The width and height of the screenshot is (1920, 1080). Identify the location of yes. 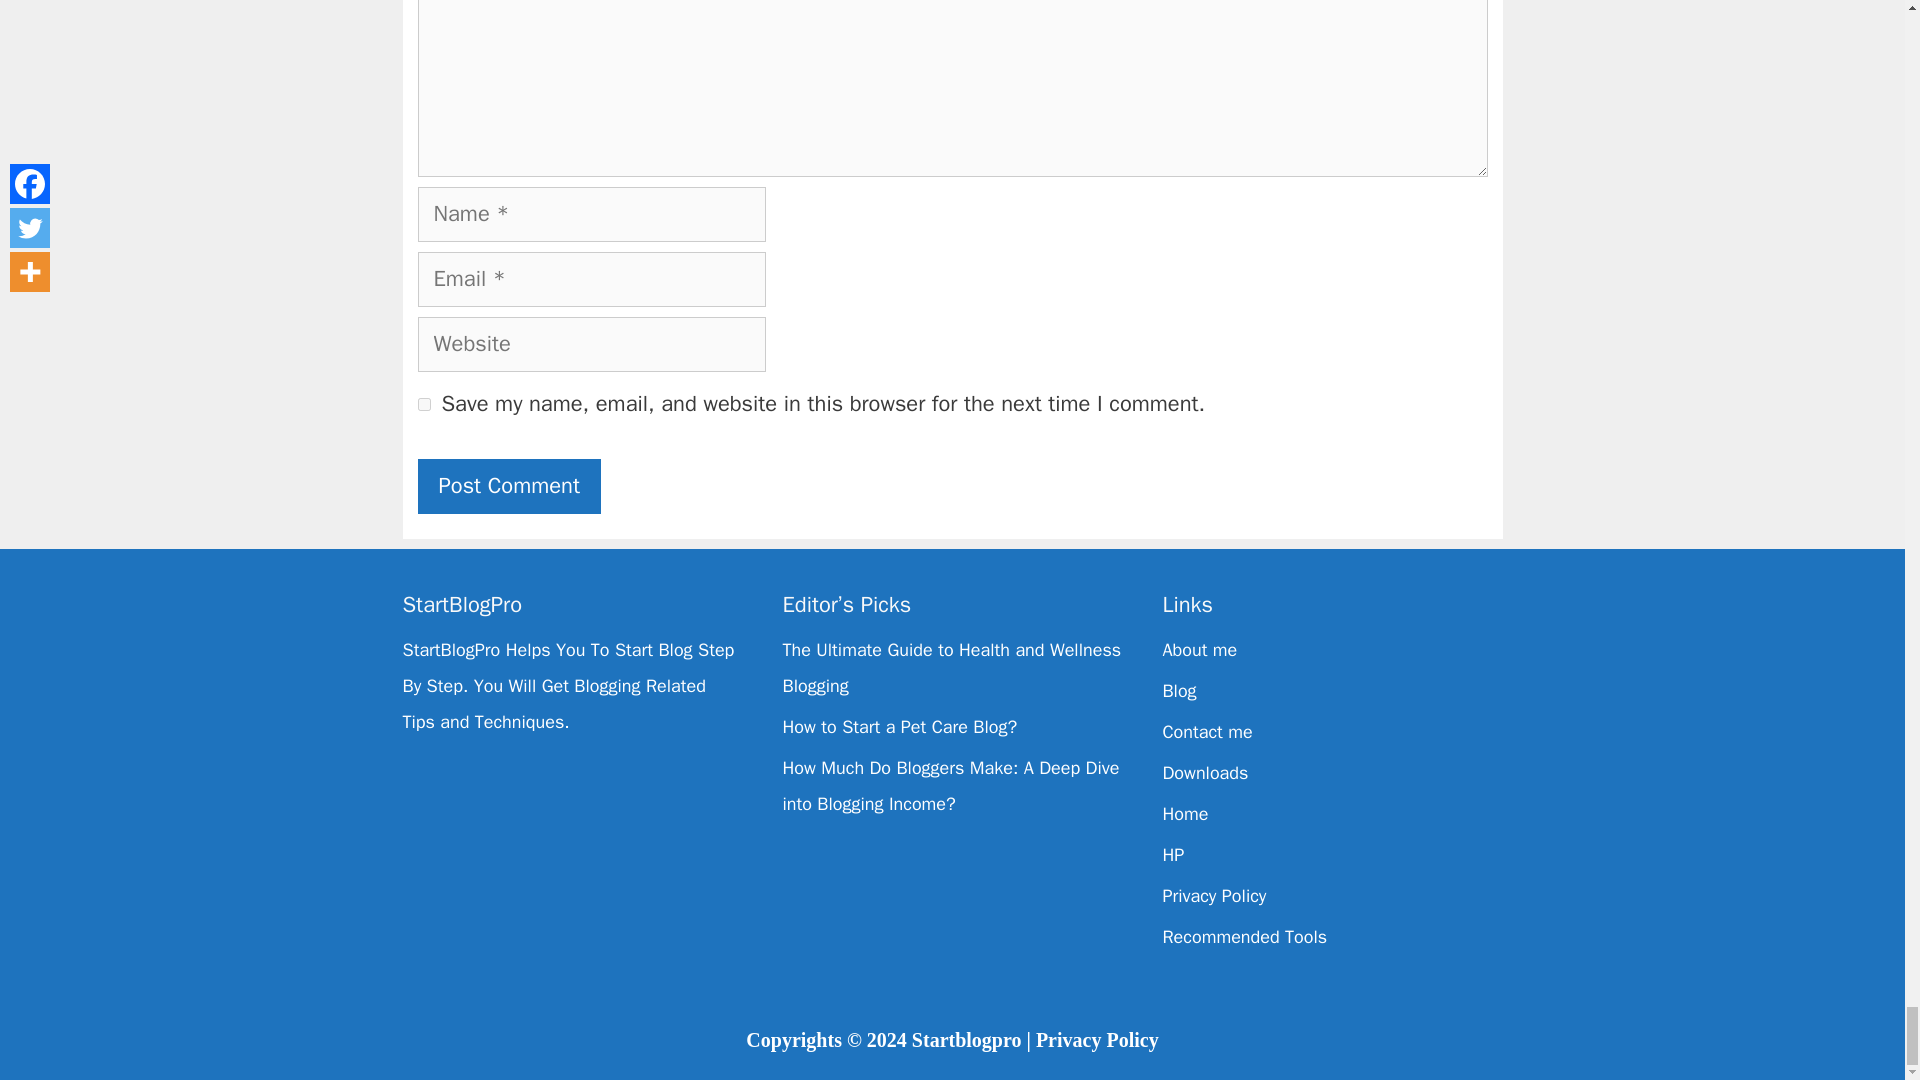
(424, 404).